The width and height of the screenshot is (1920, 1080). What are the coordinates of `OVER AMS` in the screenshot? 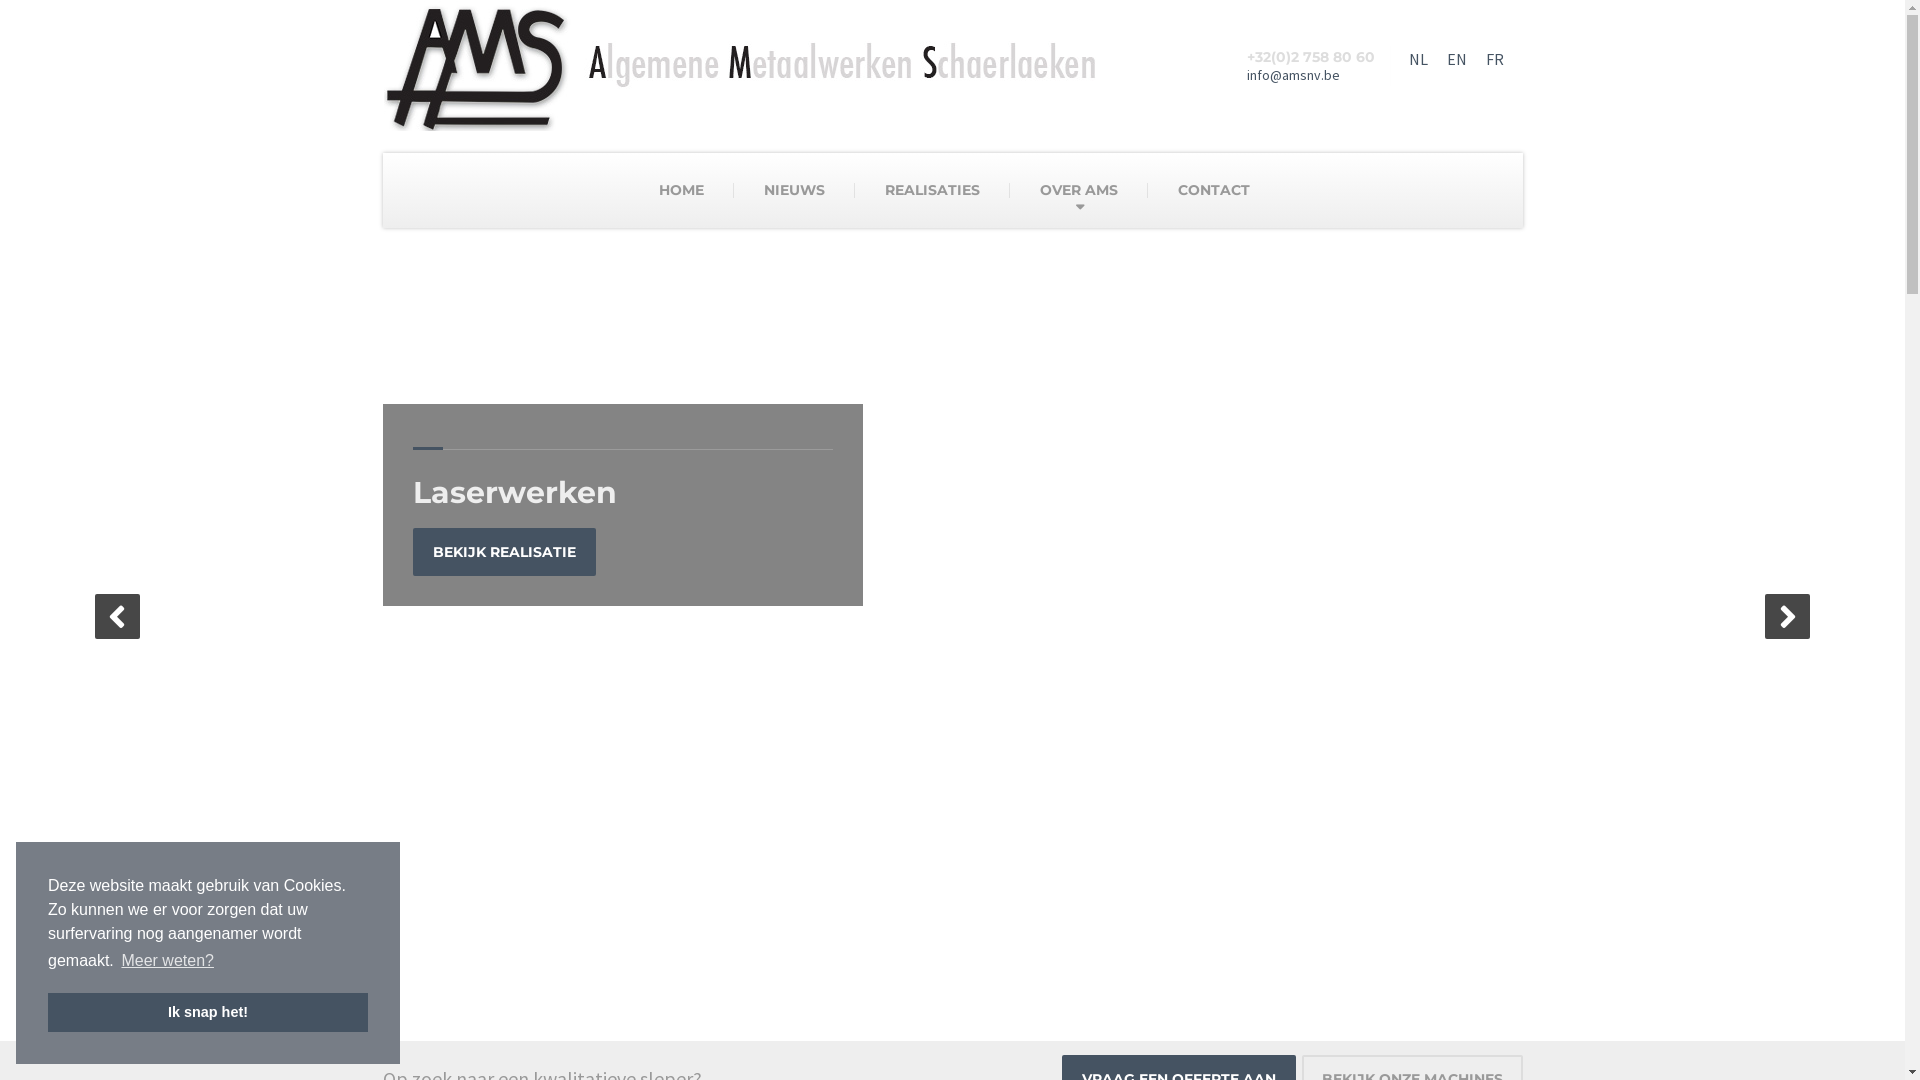 It's located at (1078, 190).